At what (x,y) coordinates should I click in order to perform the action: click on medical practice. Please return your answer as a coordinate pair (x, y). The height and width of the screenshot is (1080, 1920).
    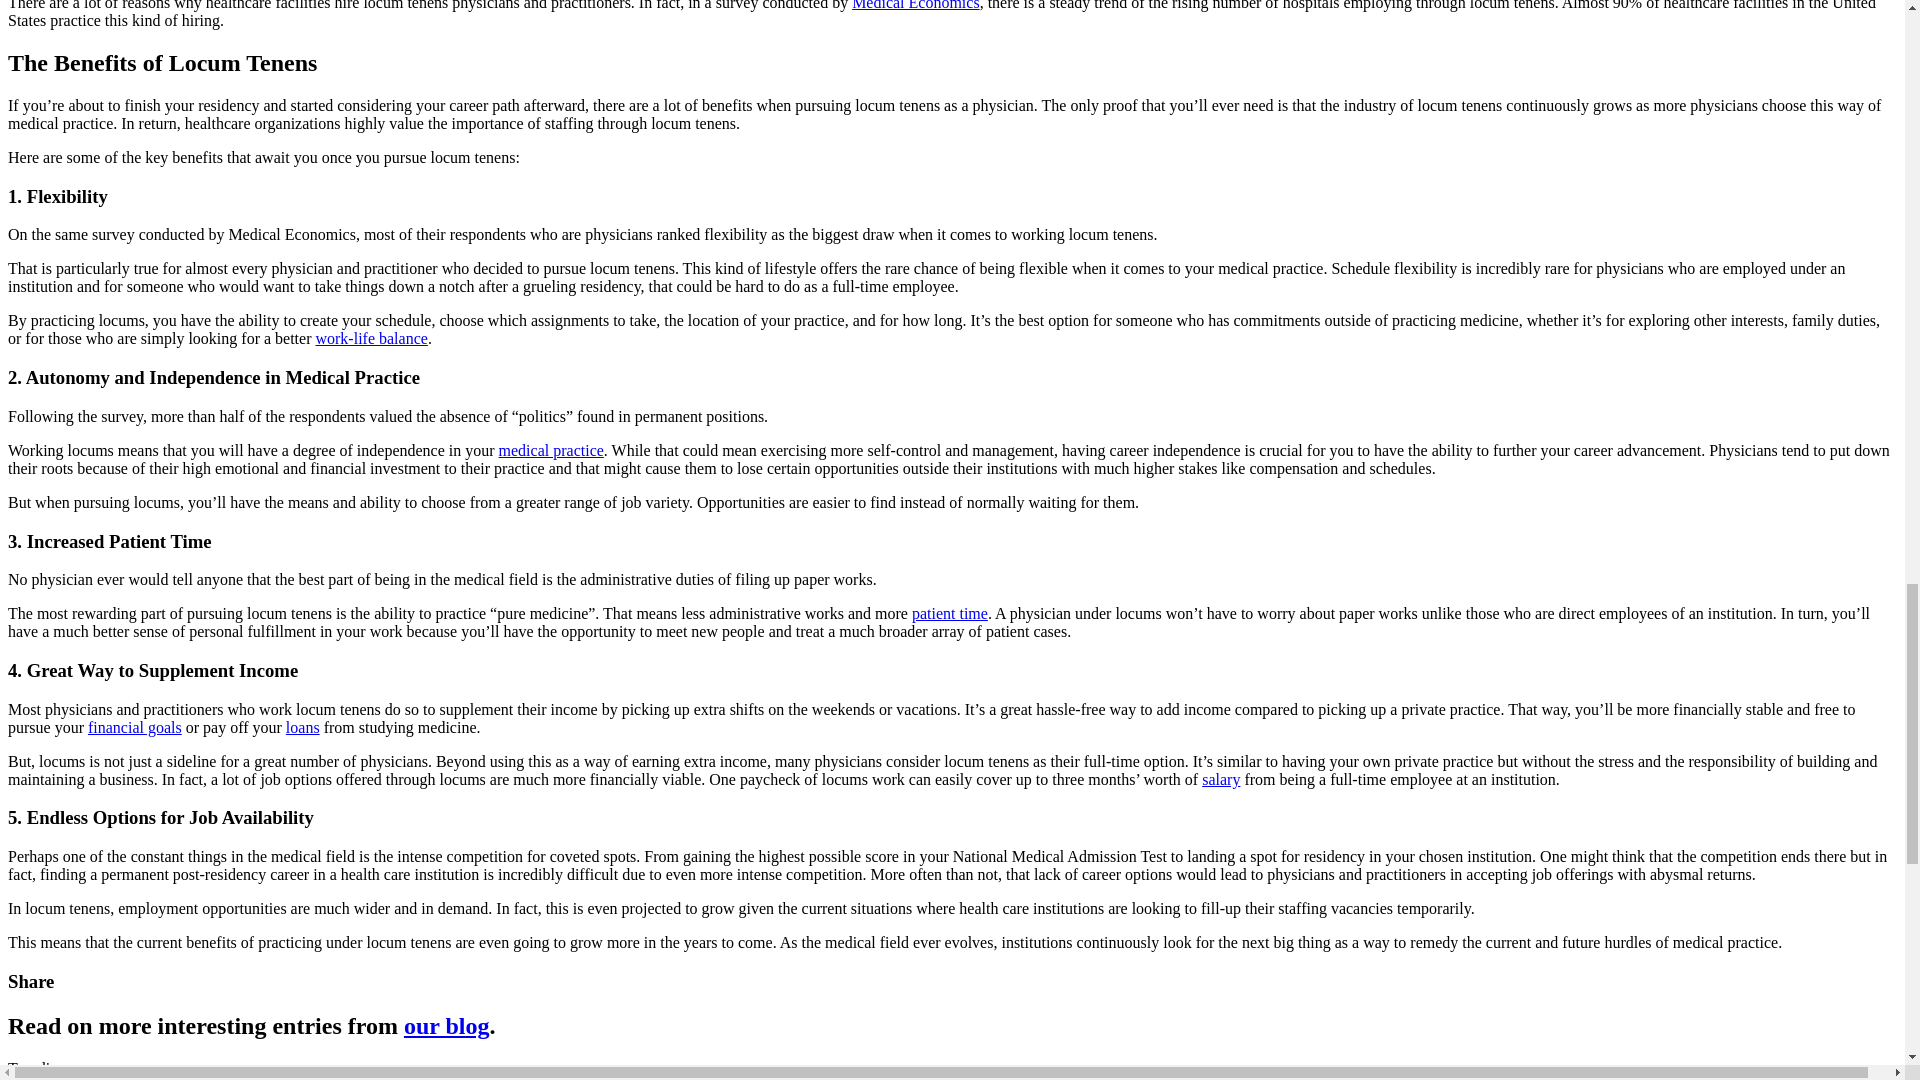
    Looking at the image, I should click on (552, 450).